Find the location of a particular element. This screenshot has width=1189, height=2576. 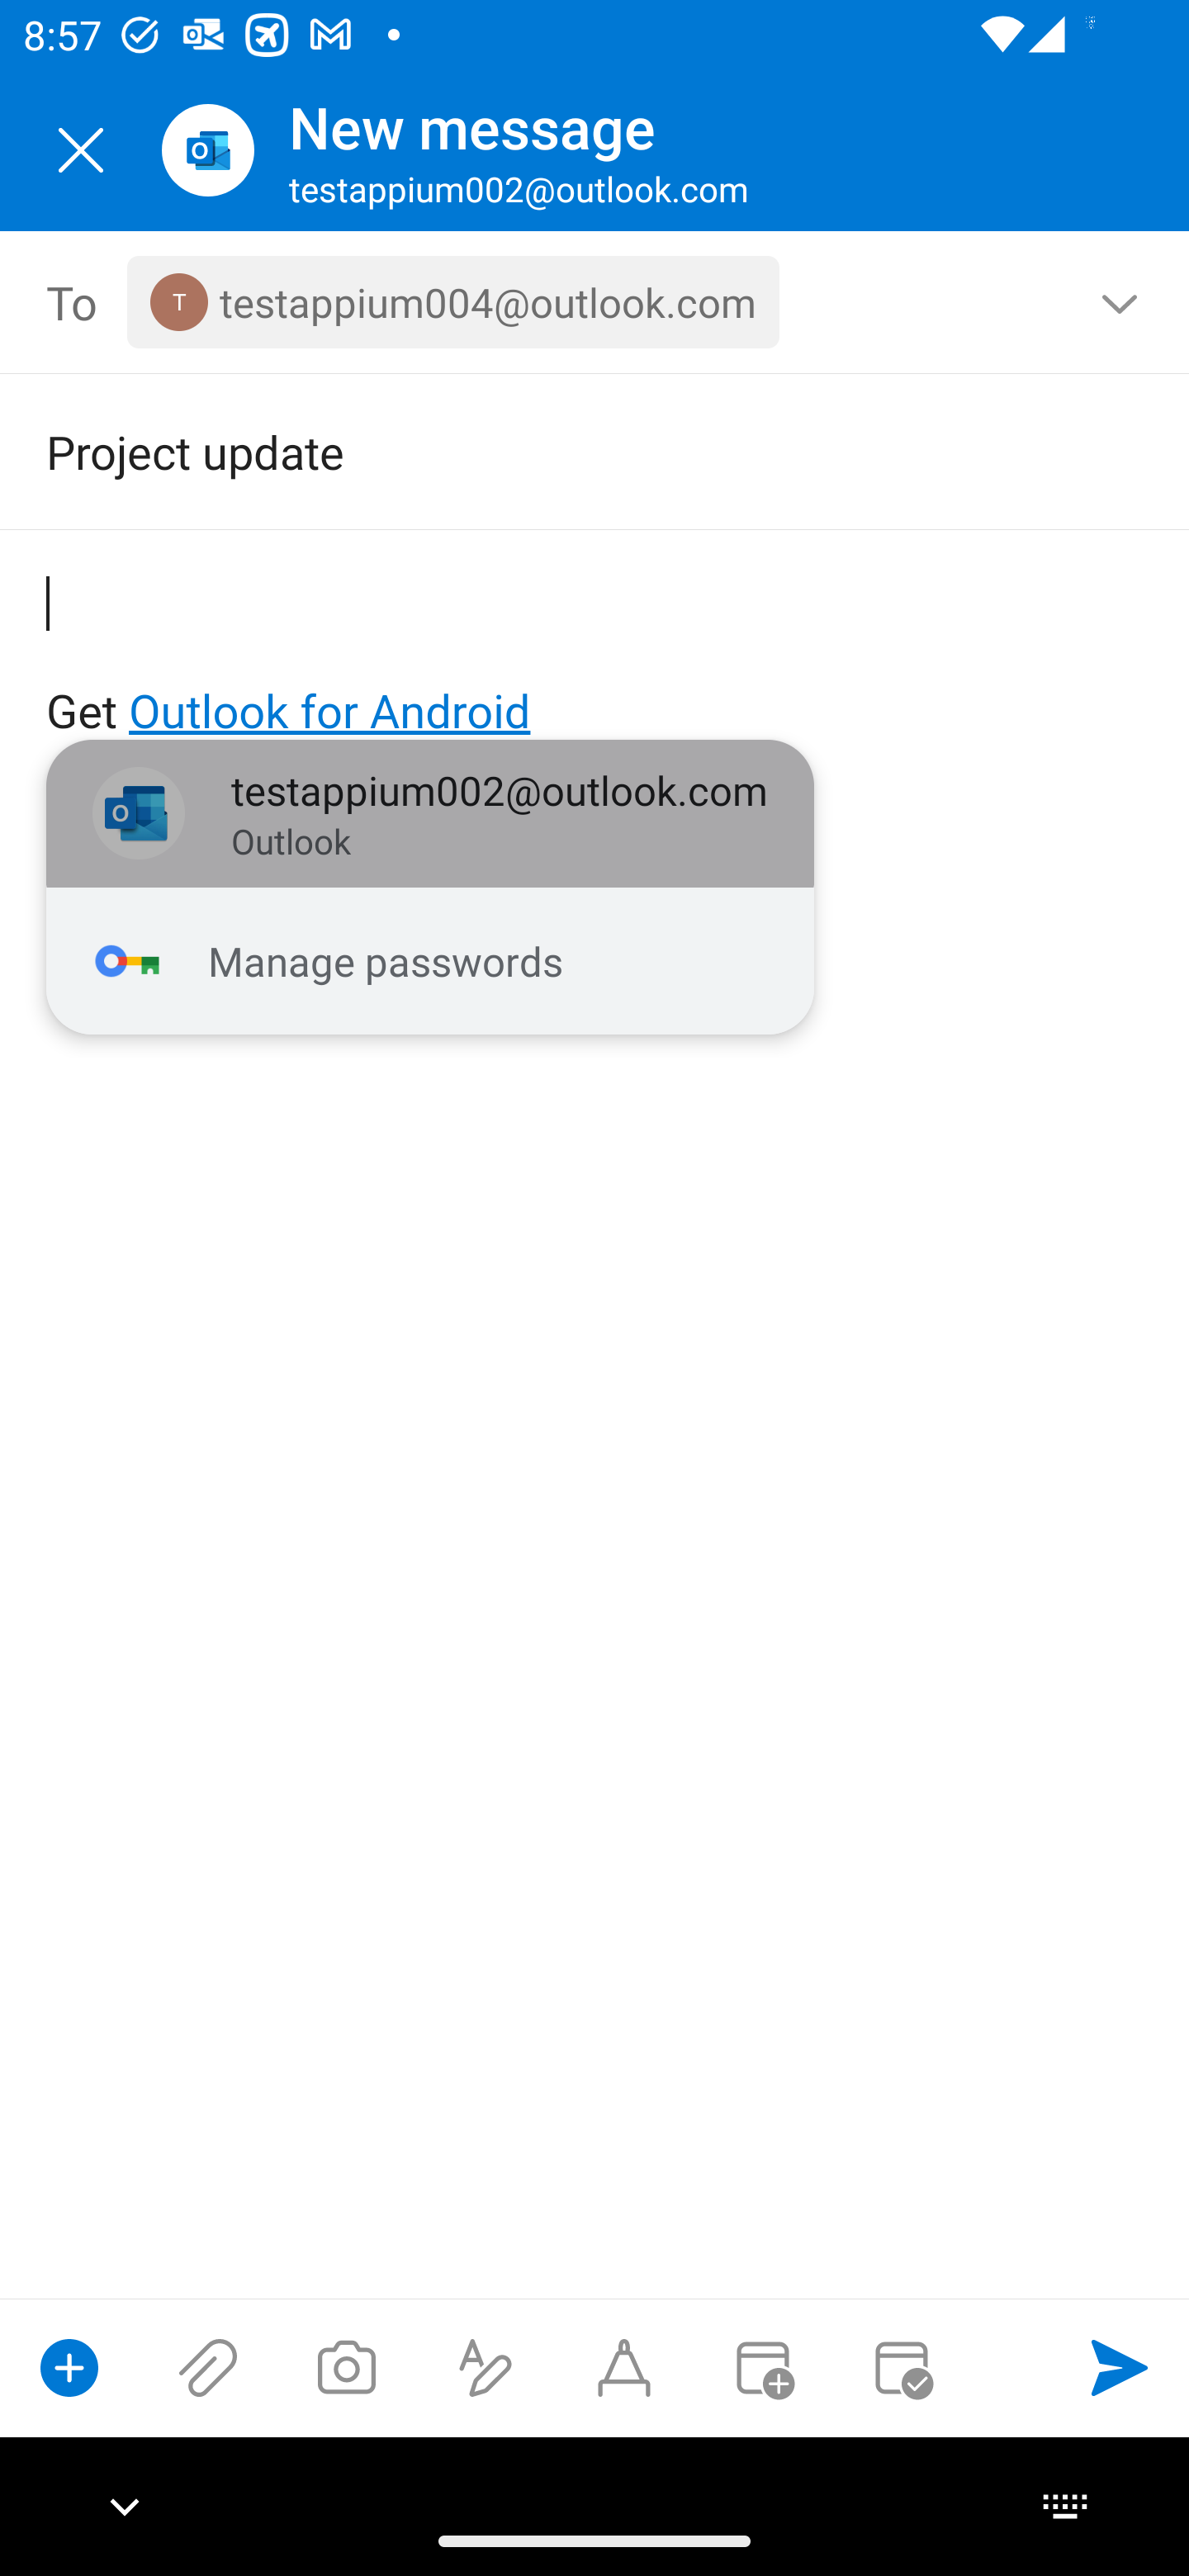

Google Password Manager Manage passwords is located at coordinates (430, 962).